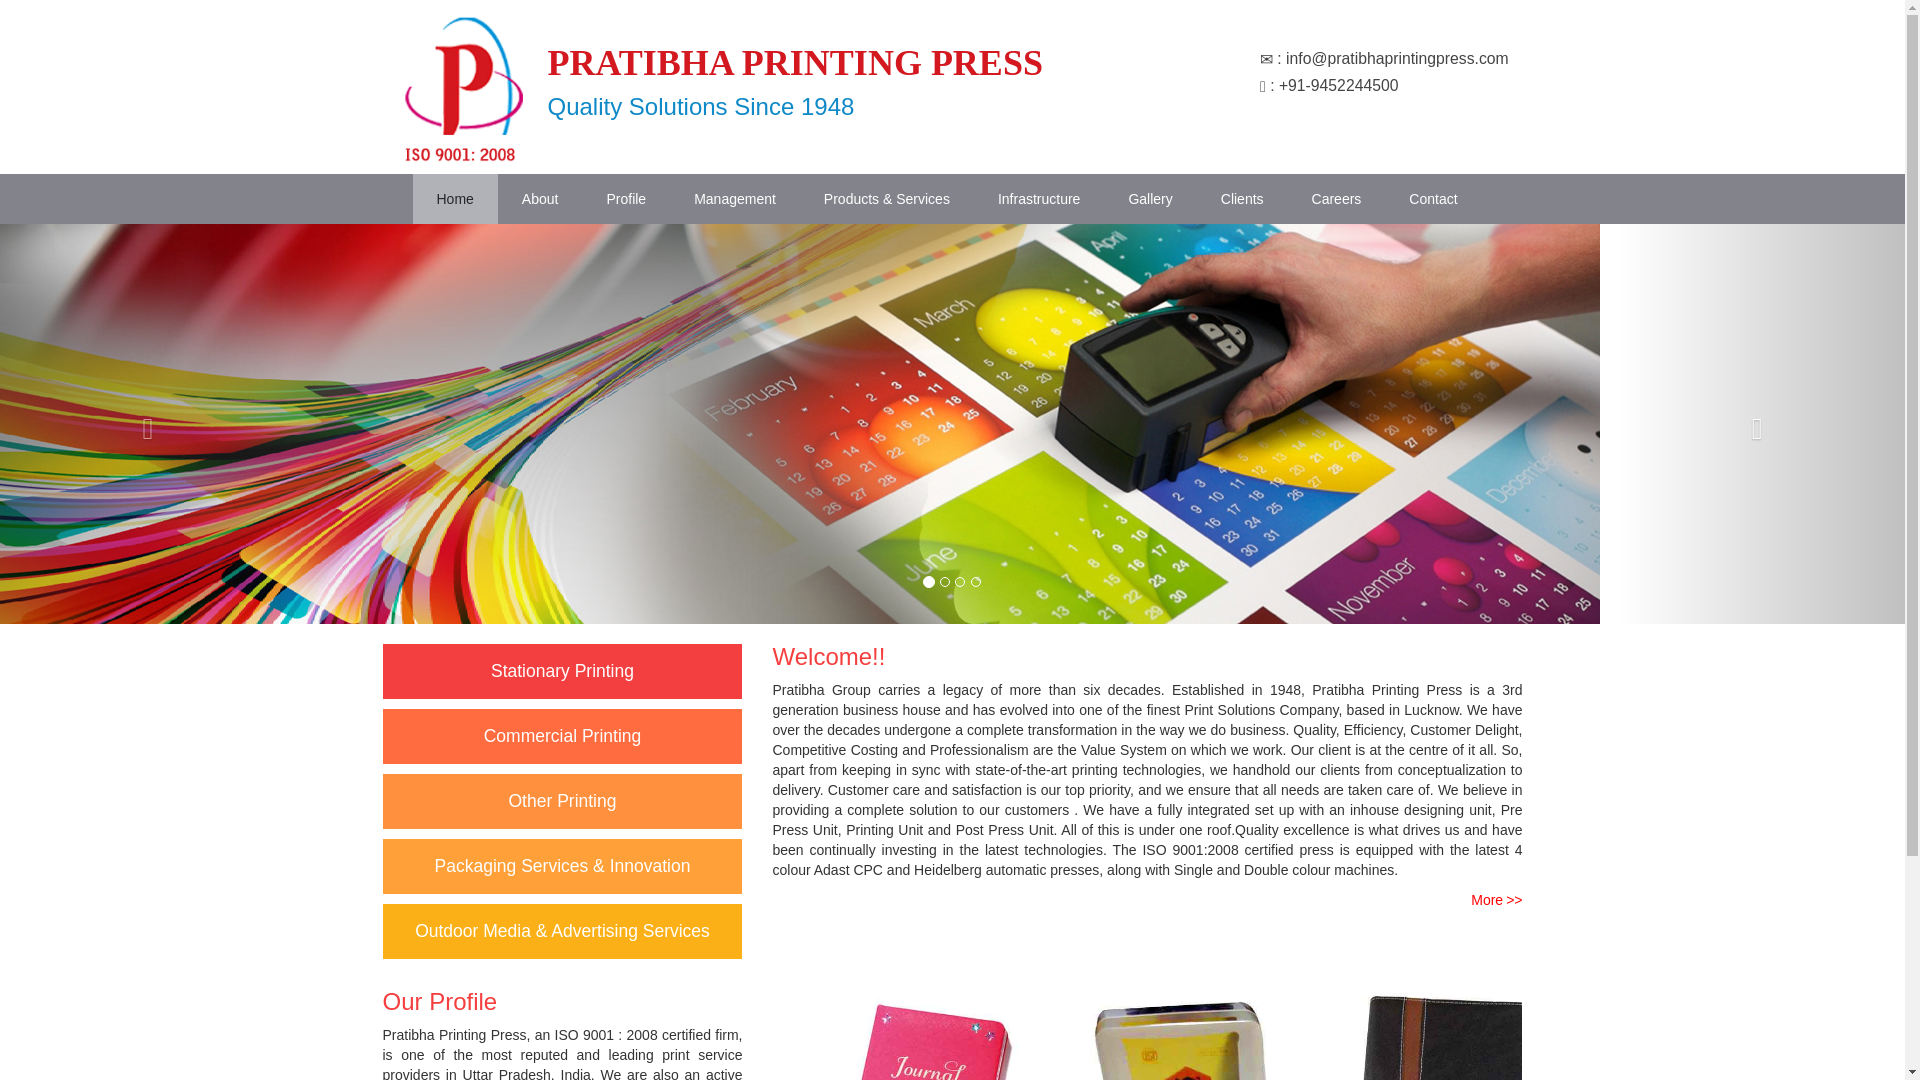 This screenshot has height=1080, width=1920. What do you see at coordinates (626, 198) in the screenshot?
I see `Profile` at bounding box center [626, 198].